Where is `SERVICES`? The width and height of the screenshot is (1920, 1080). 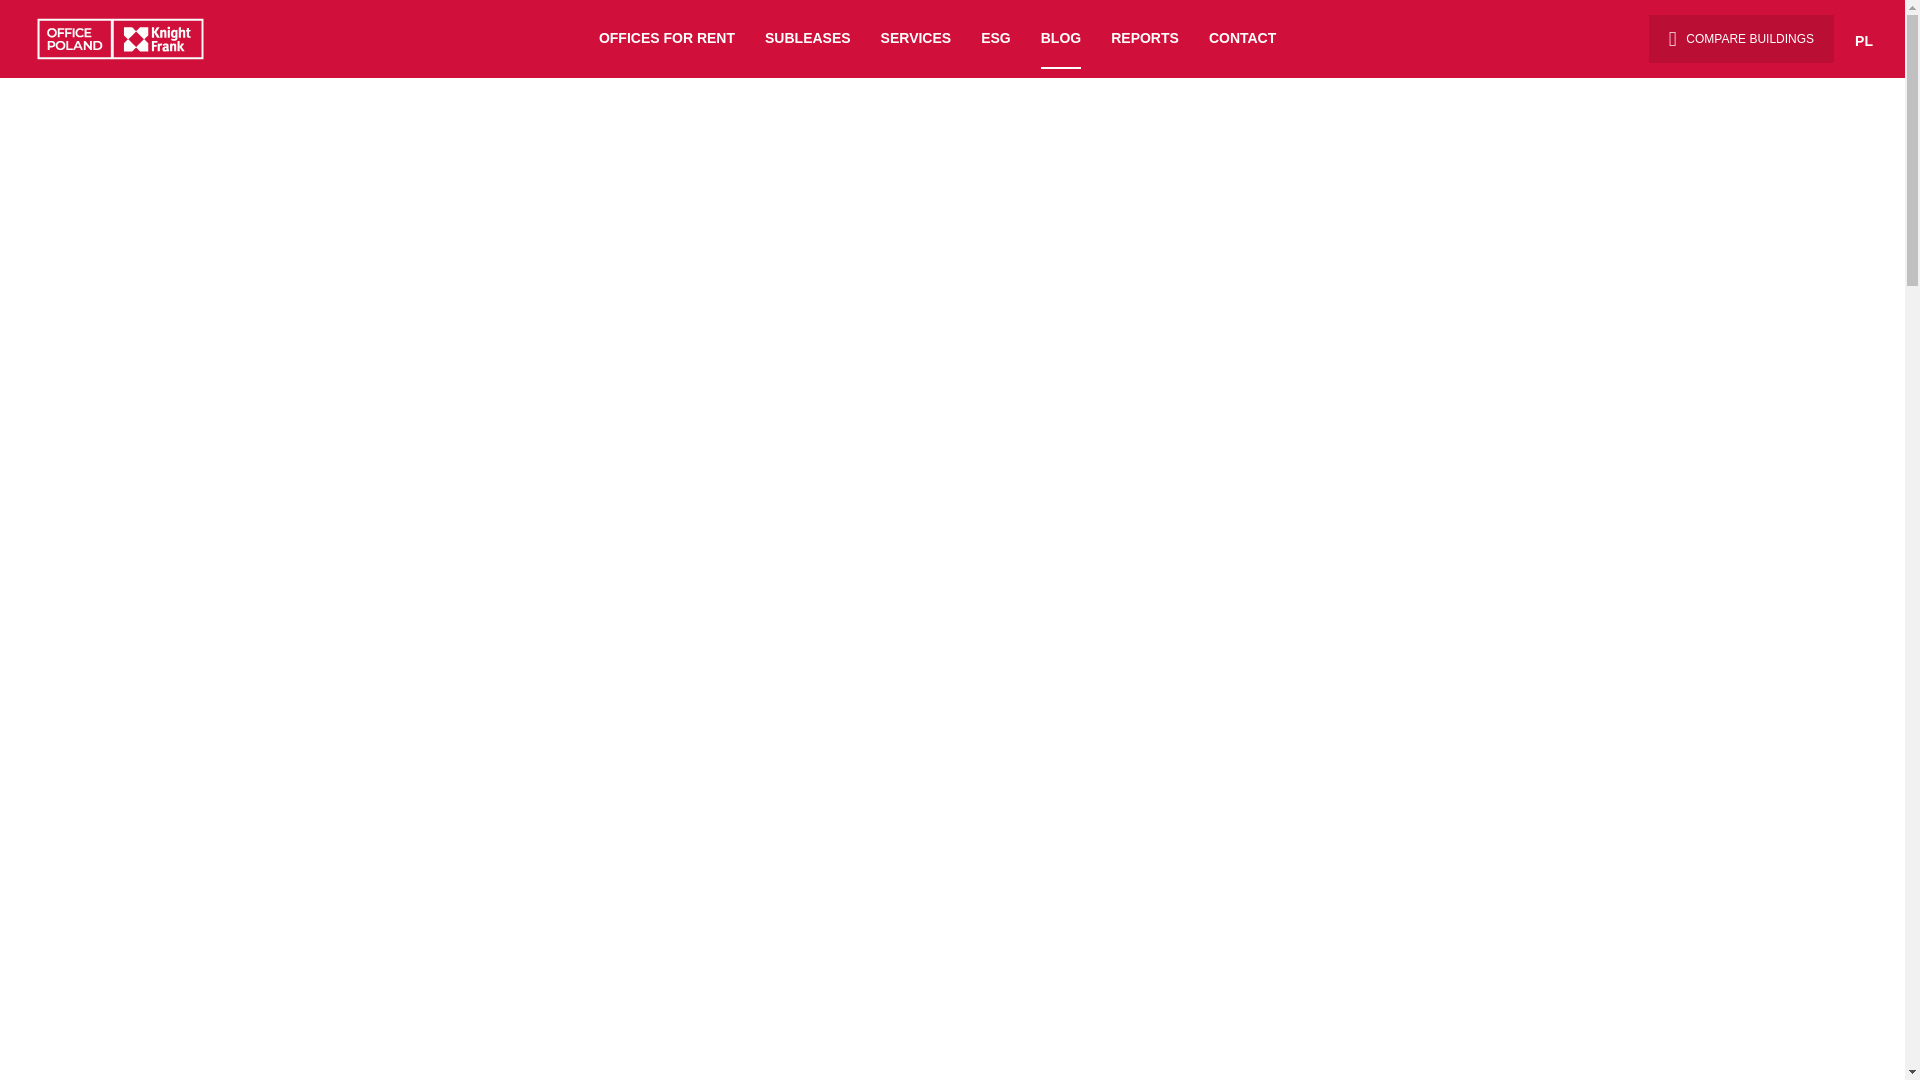 SERVICES is located at coordinates (916, 39).